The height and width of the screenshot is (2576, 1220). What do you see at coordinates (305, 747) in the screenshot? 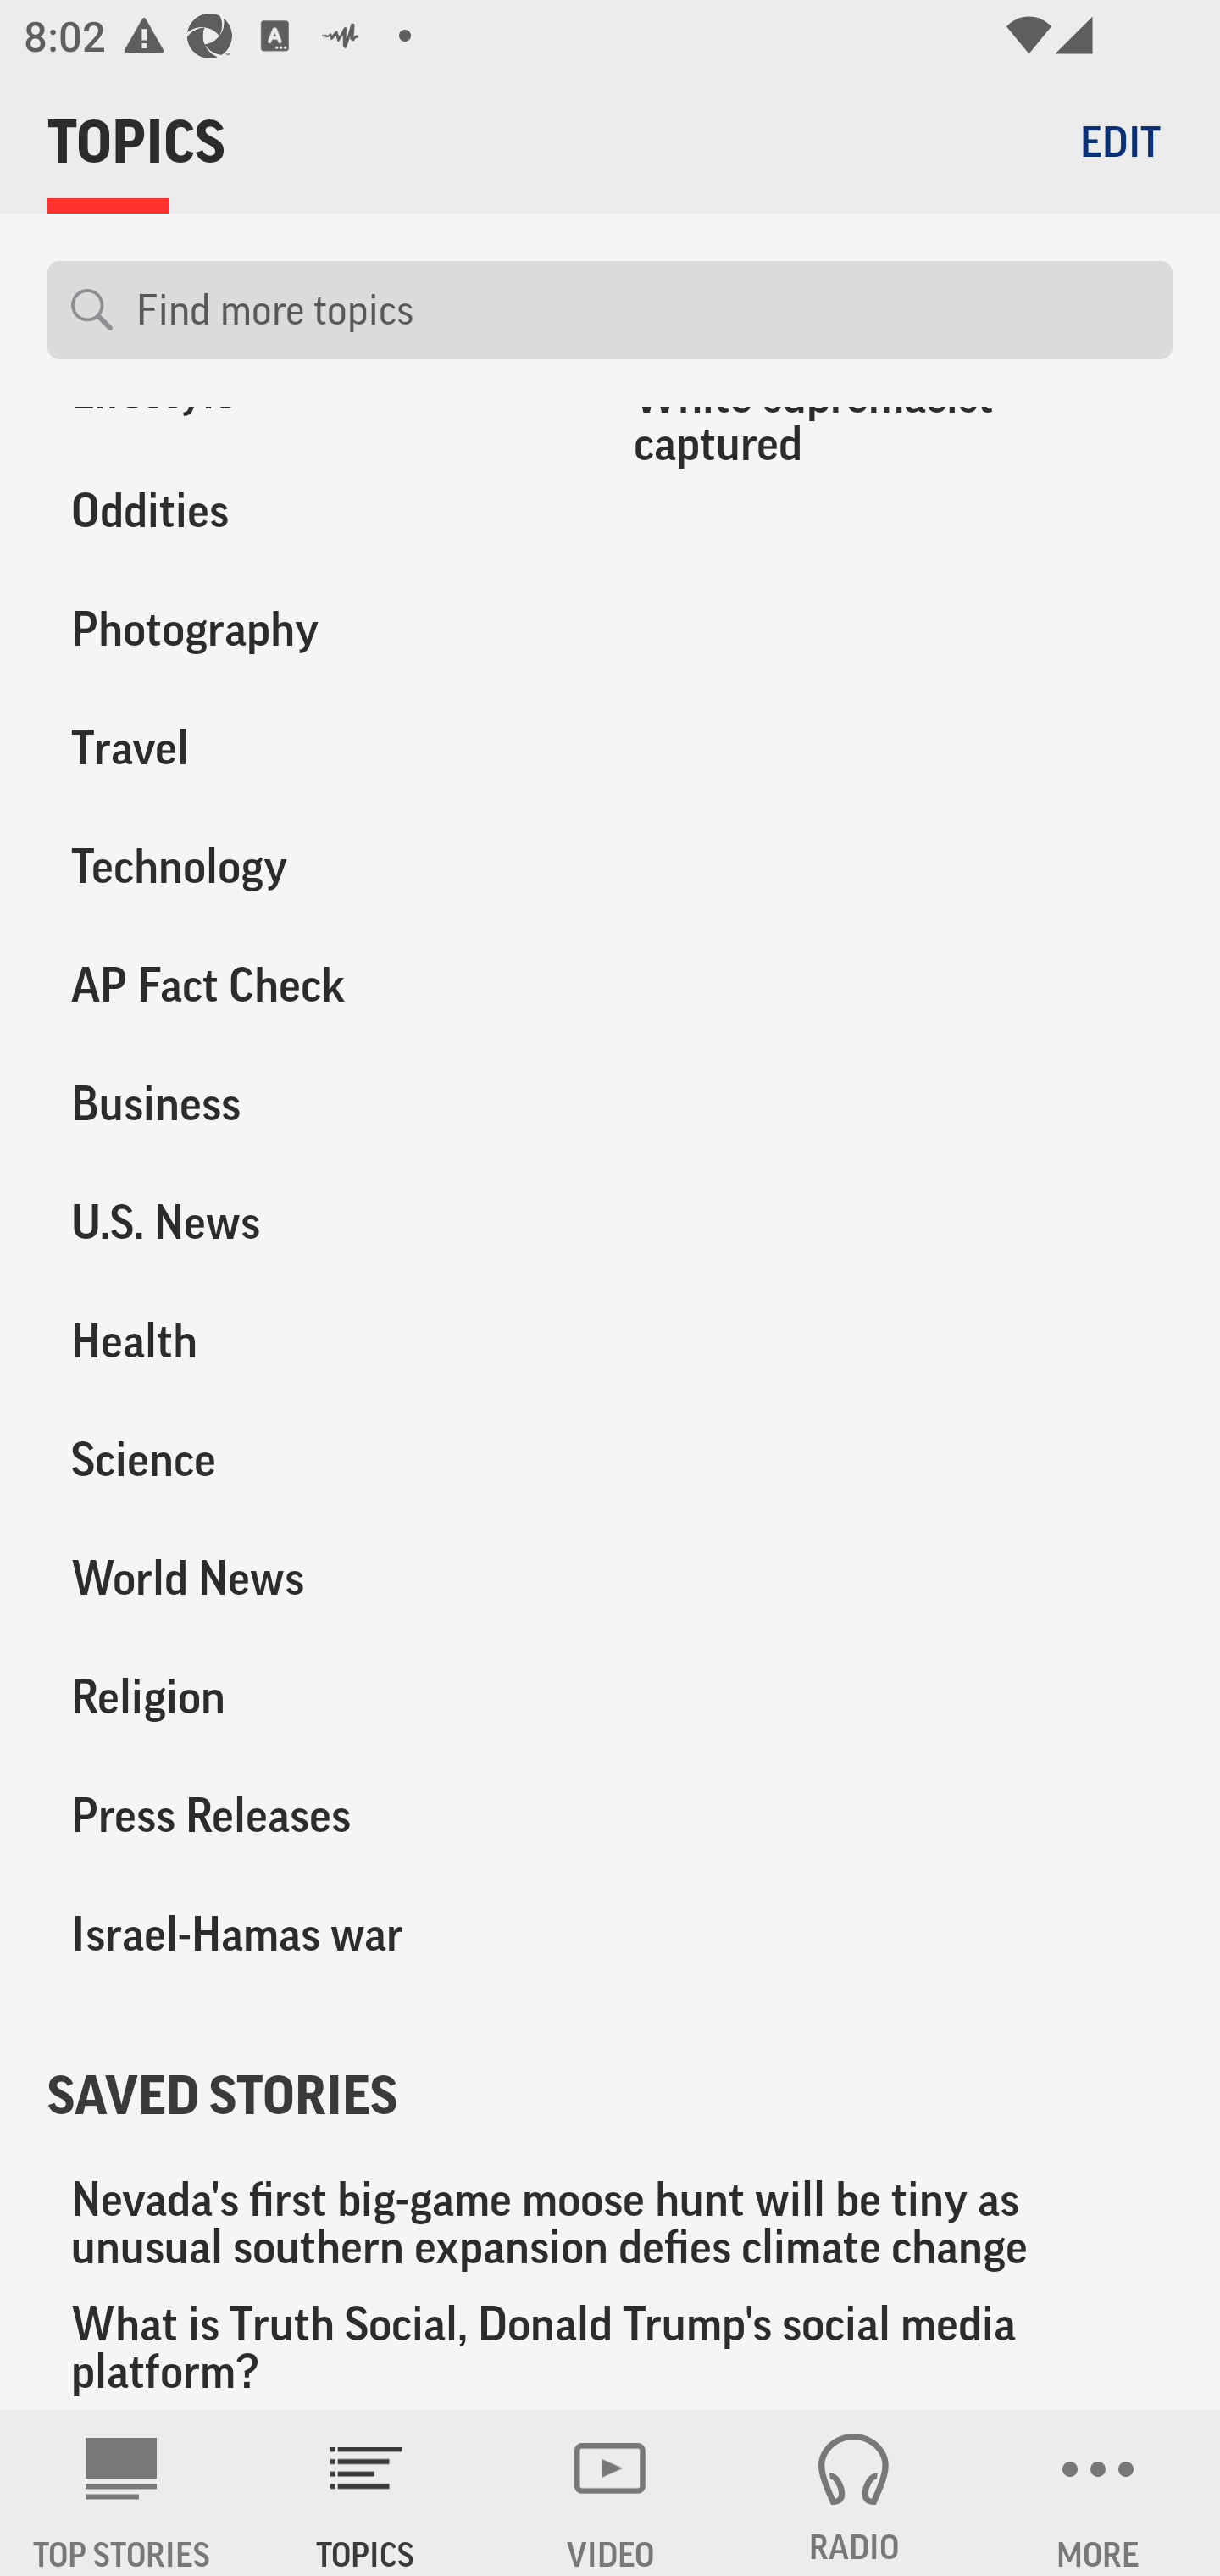
I see `Travel` at bounding box center [305, 747].